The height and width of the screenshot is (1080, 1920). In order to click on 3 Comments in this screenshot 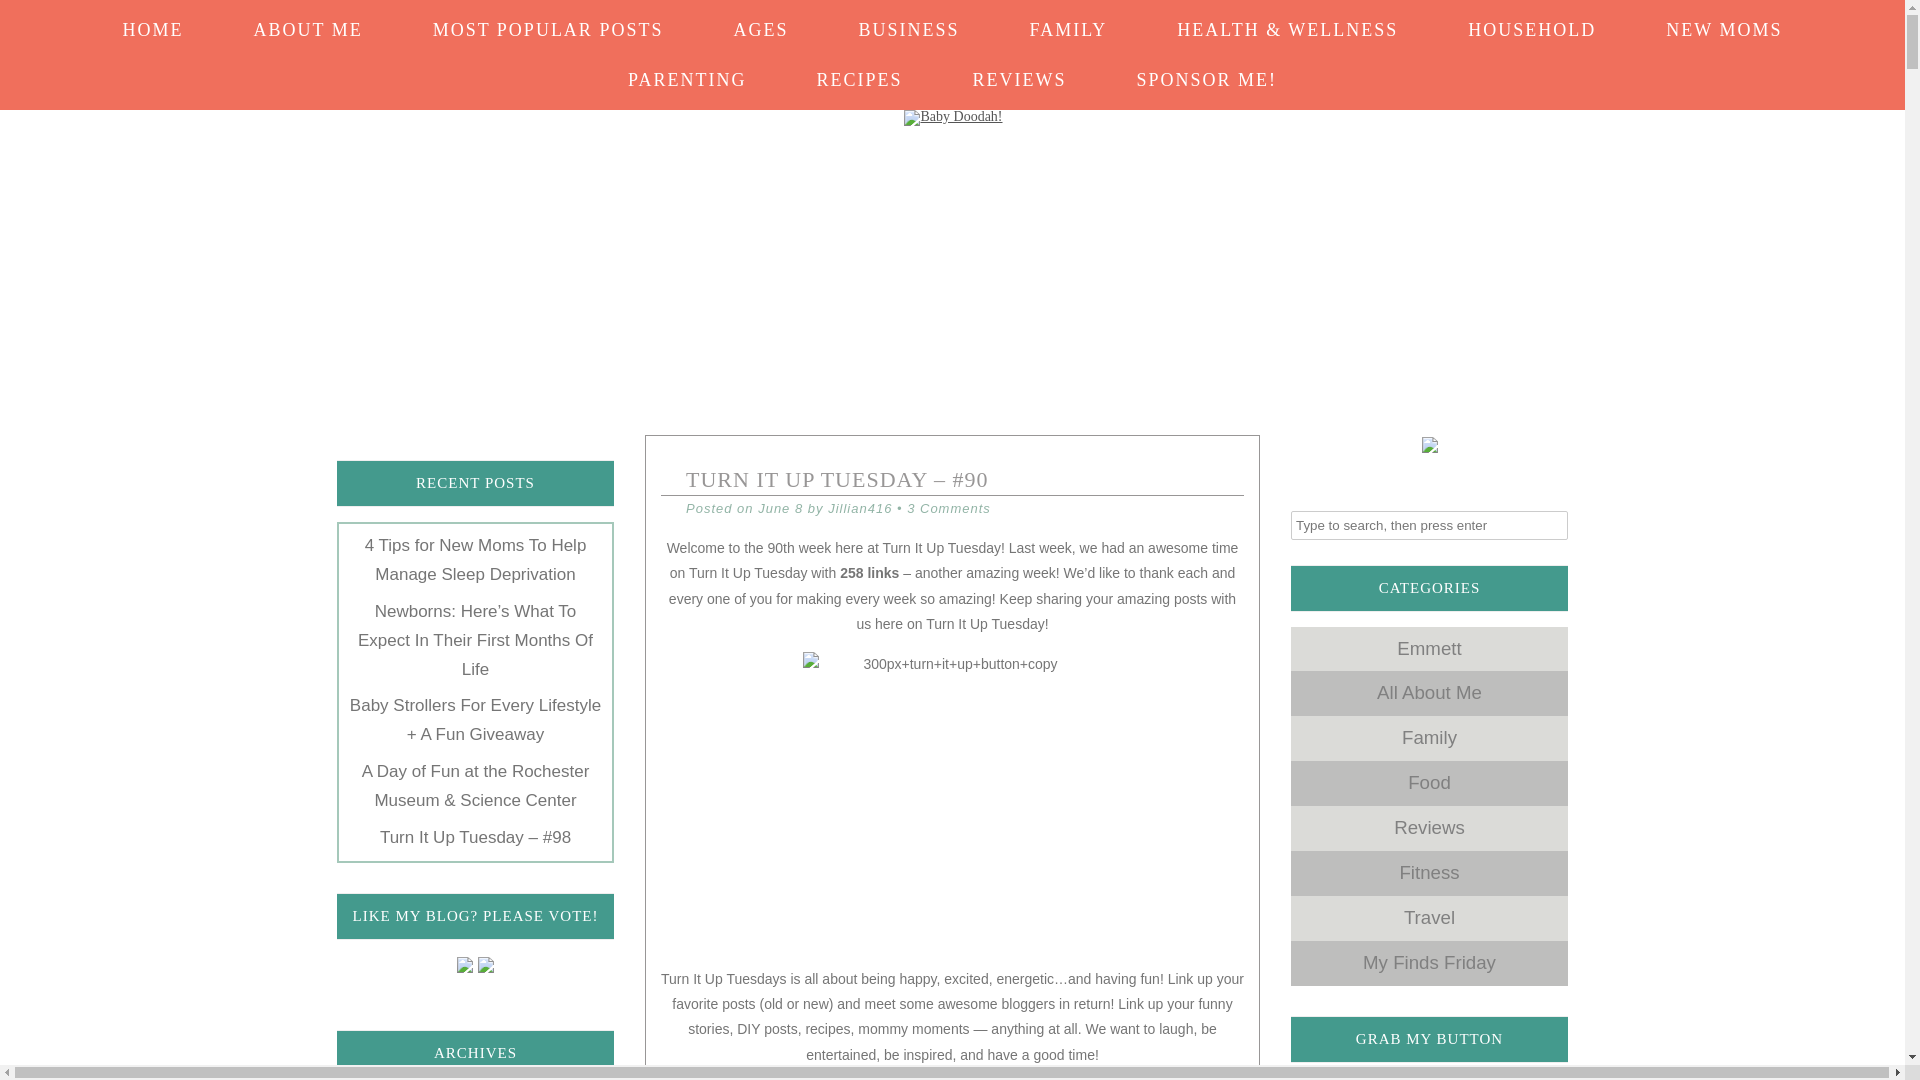, I will do `click(948, 508)`.